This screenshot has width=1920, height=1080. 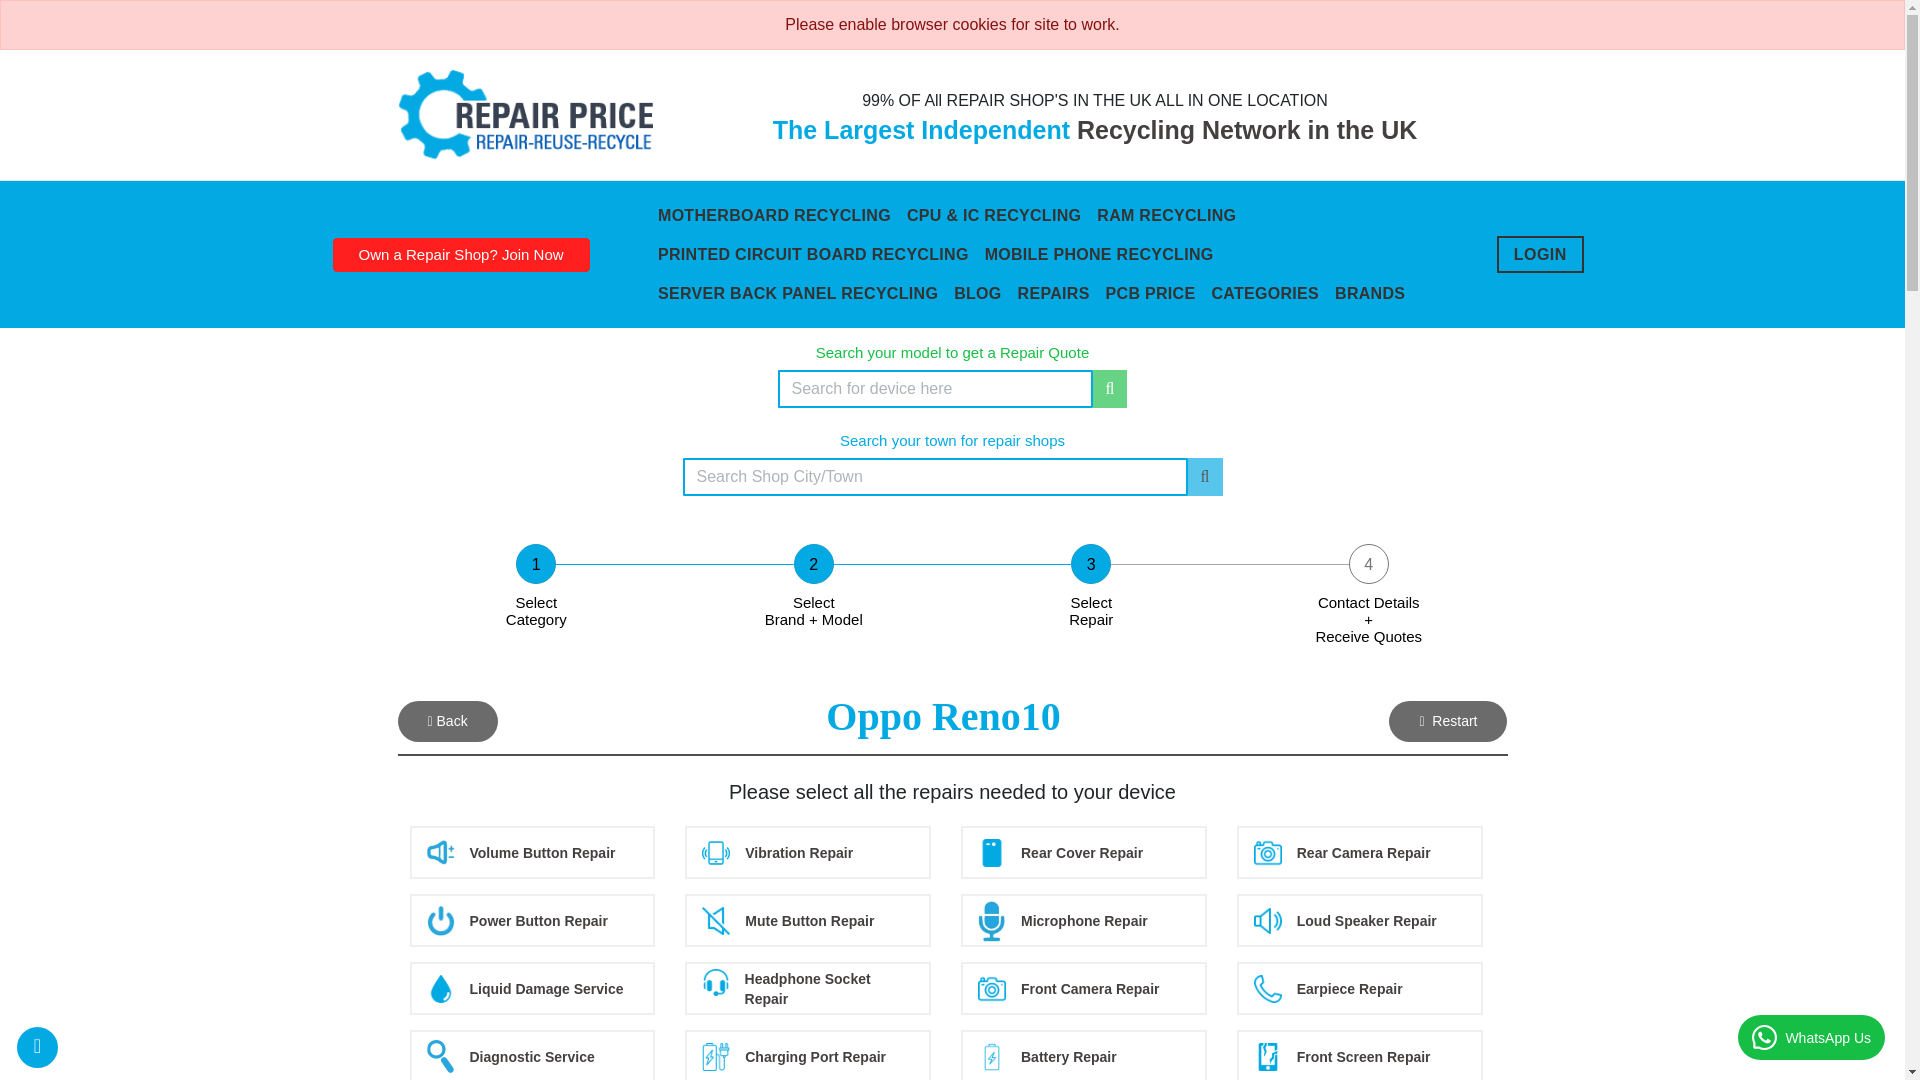 What do you see at coordinates (1166, 215) in the screenshot?
I see `RAM RECYCLING` at bounding box center [1166, 215].